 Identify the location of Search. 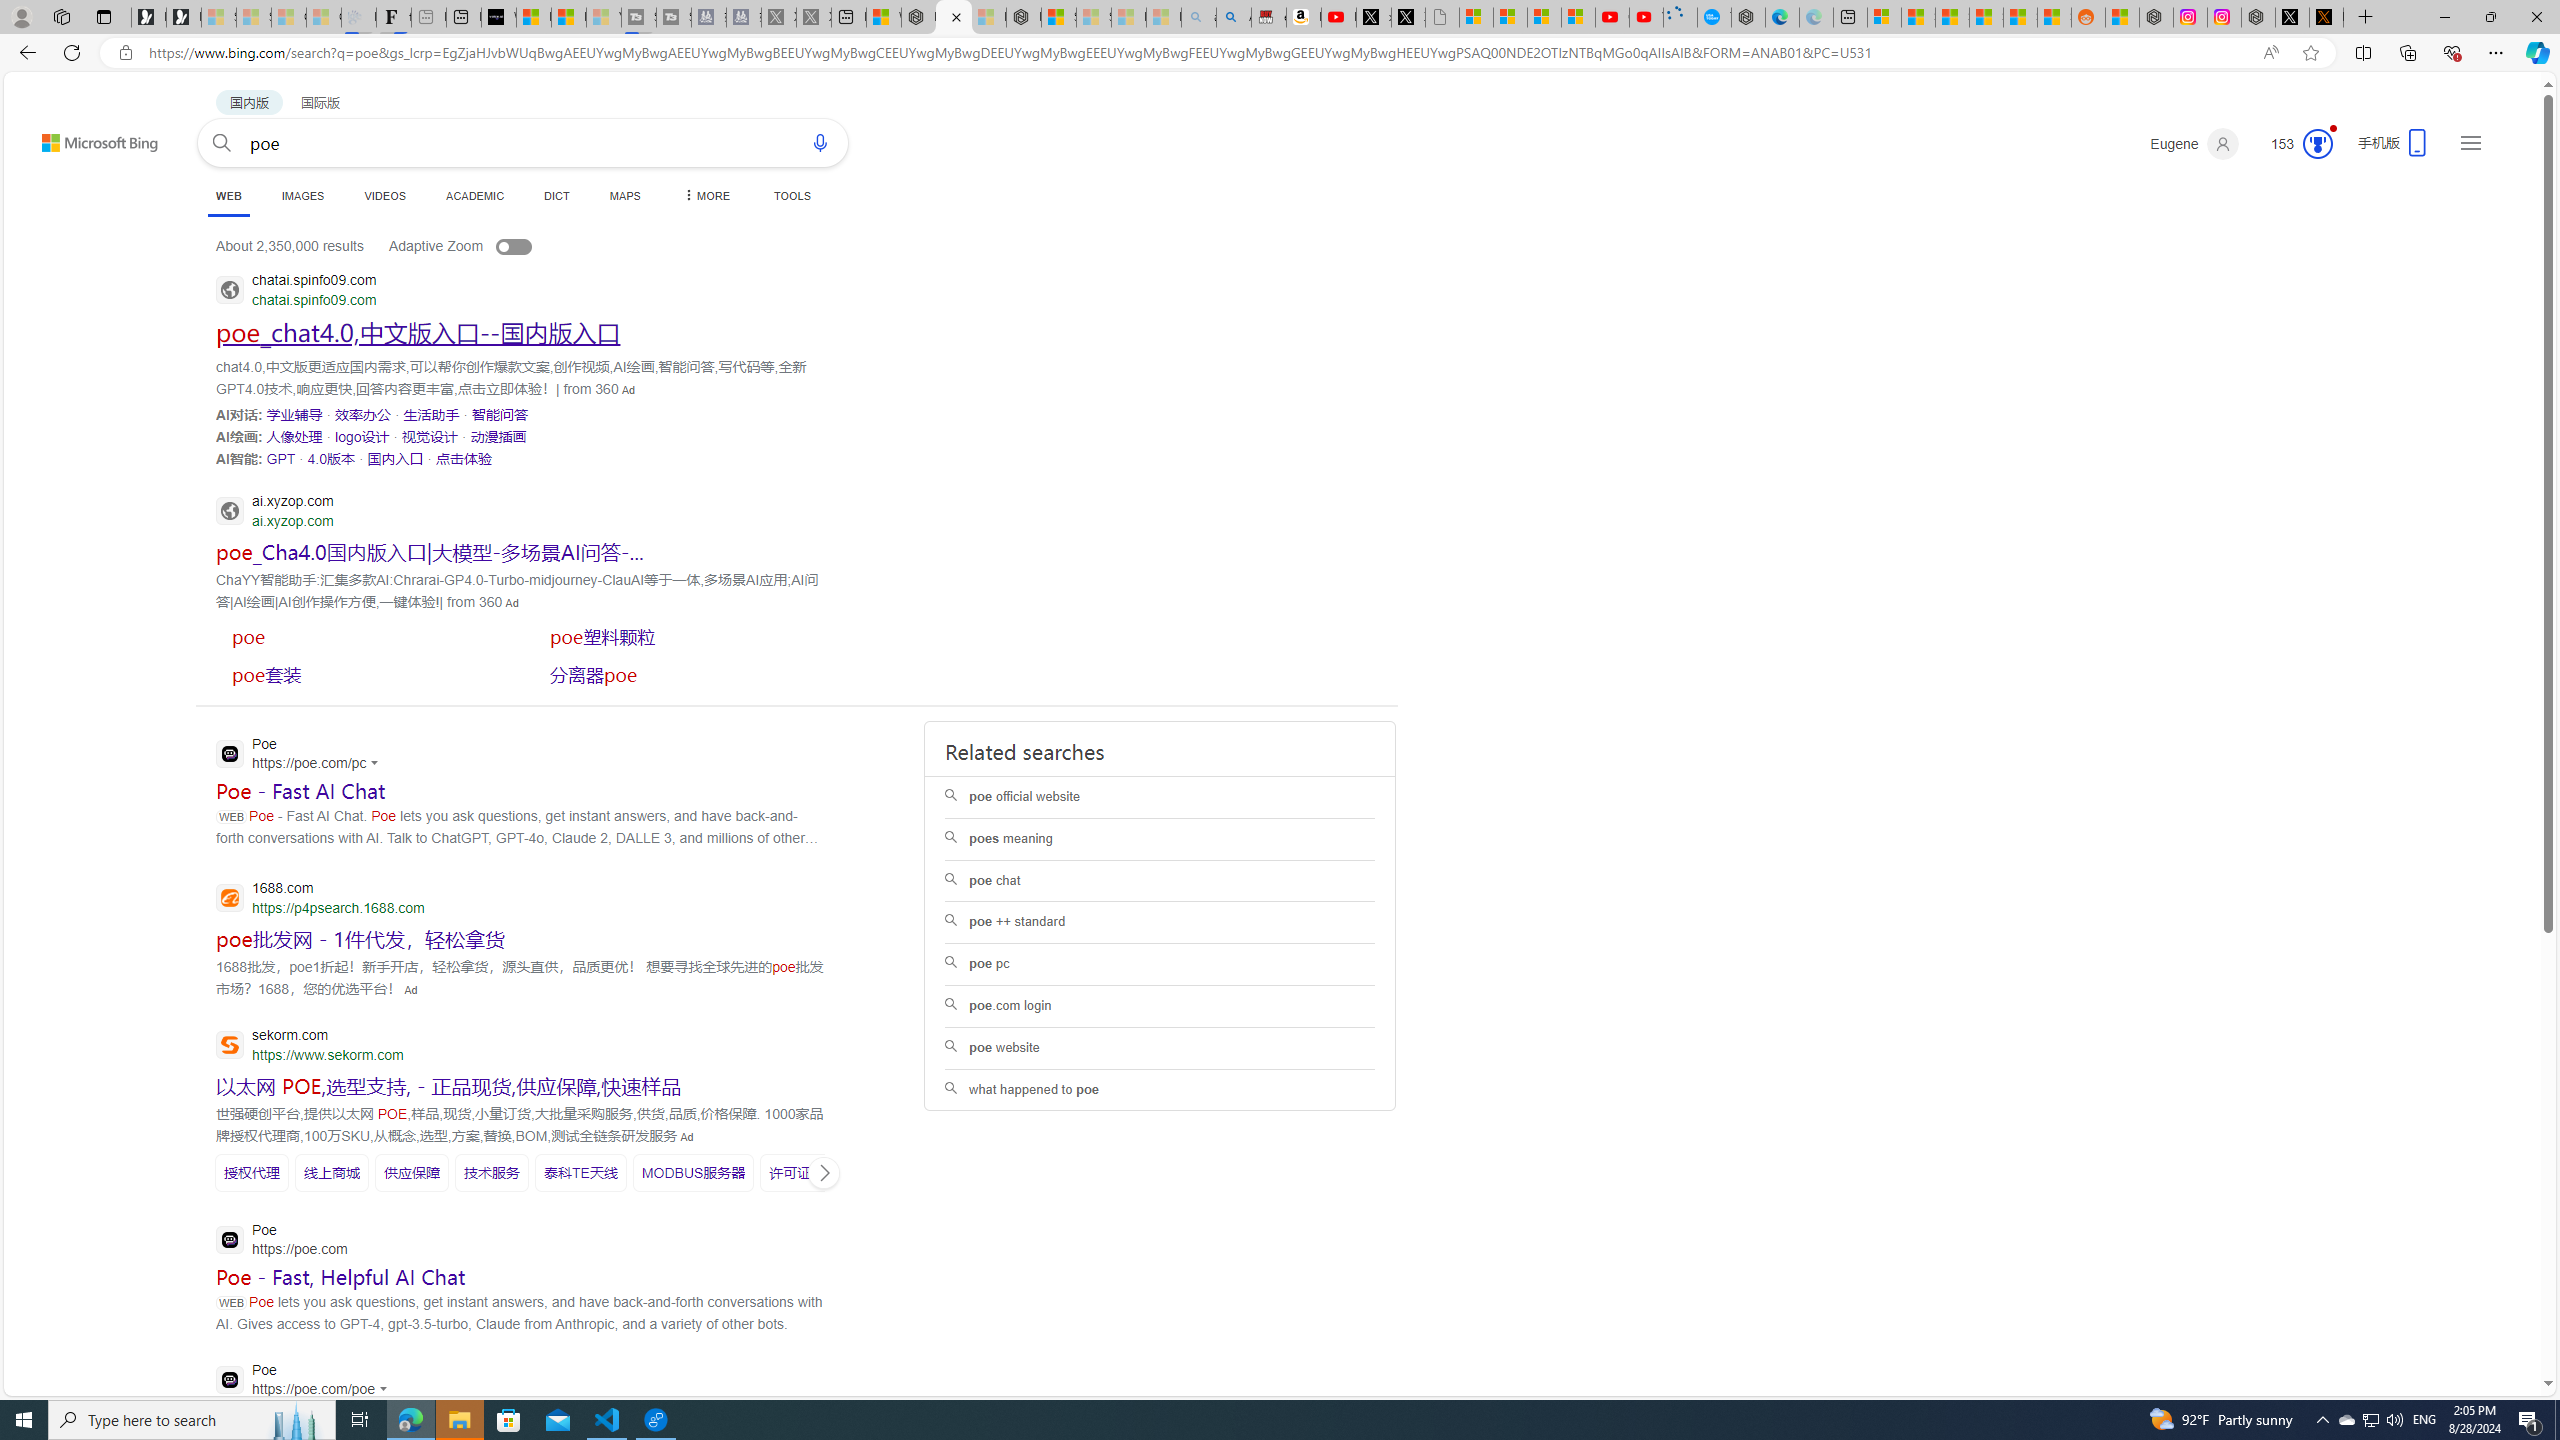
(222, 142).